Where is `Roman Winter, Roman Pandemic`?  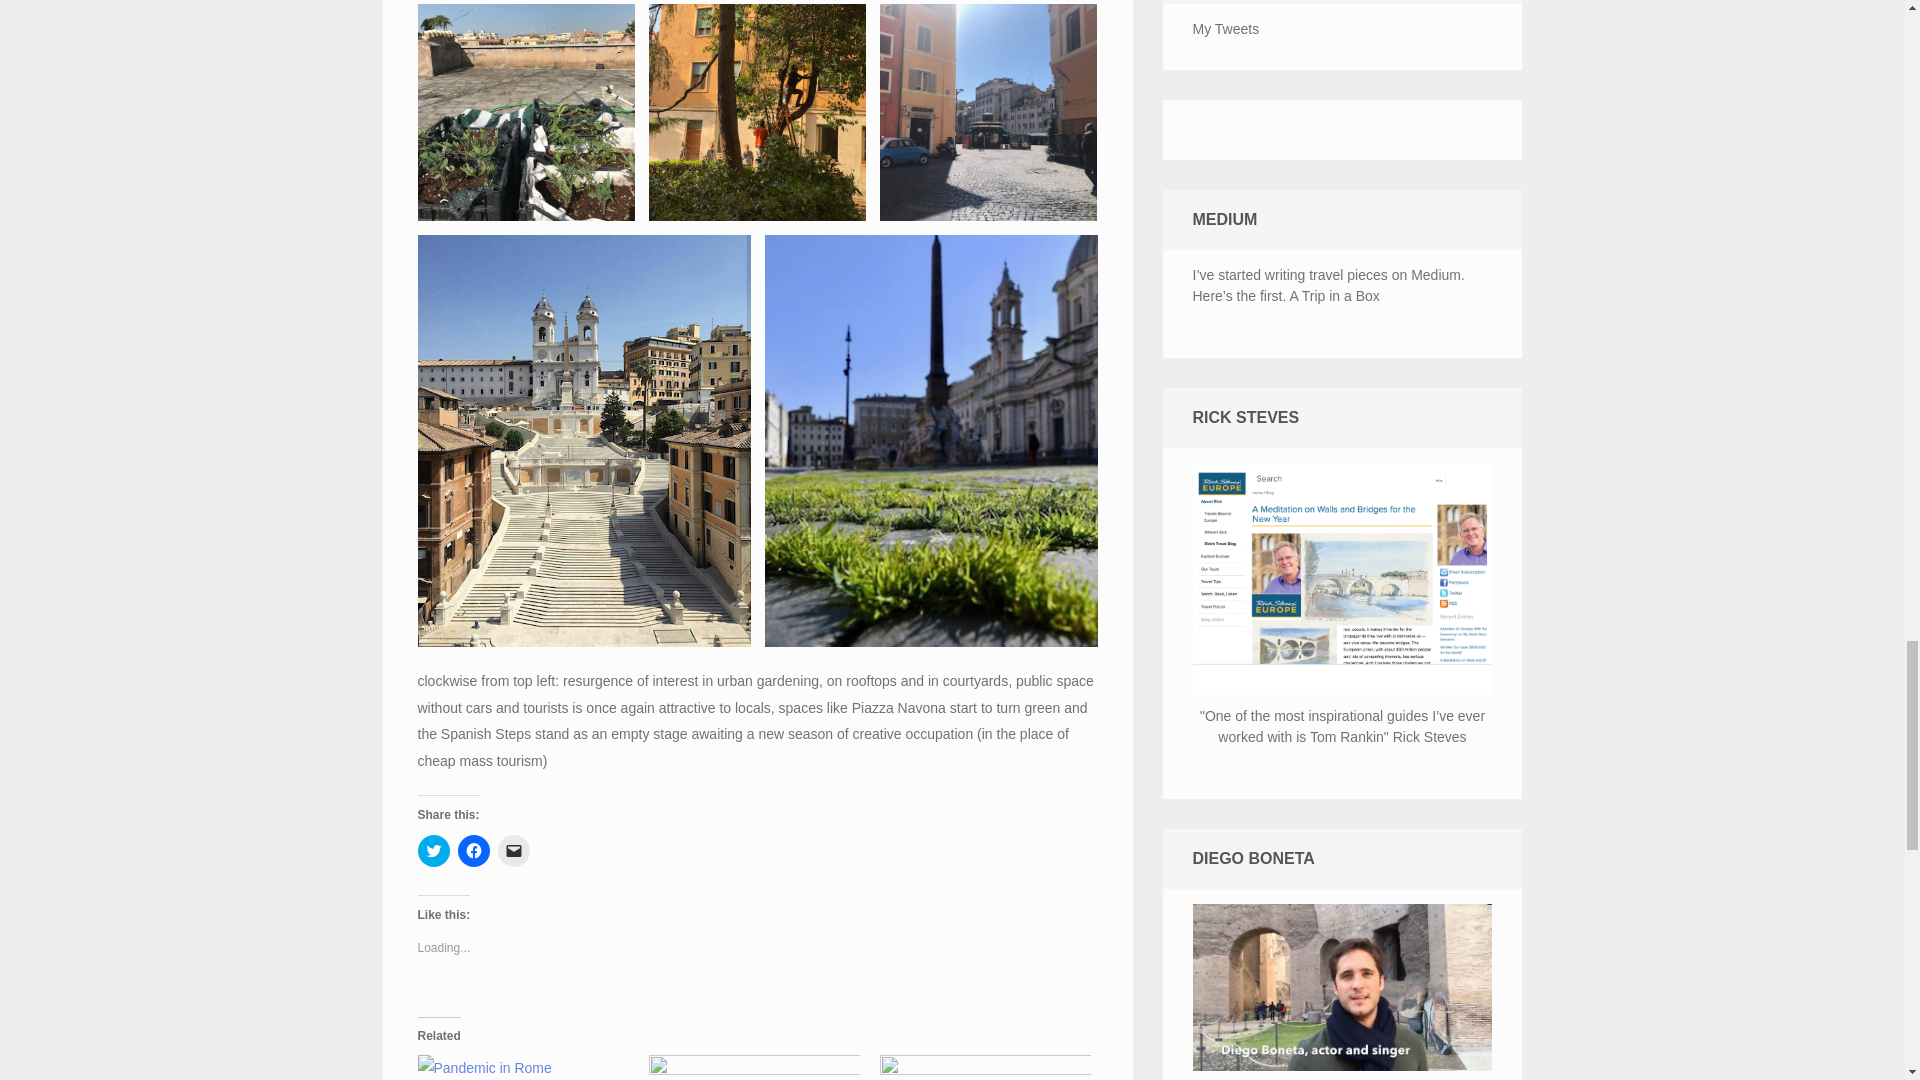
Roman Winter, Roman Pandemic is located at coordinates (753, 1068).